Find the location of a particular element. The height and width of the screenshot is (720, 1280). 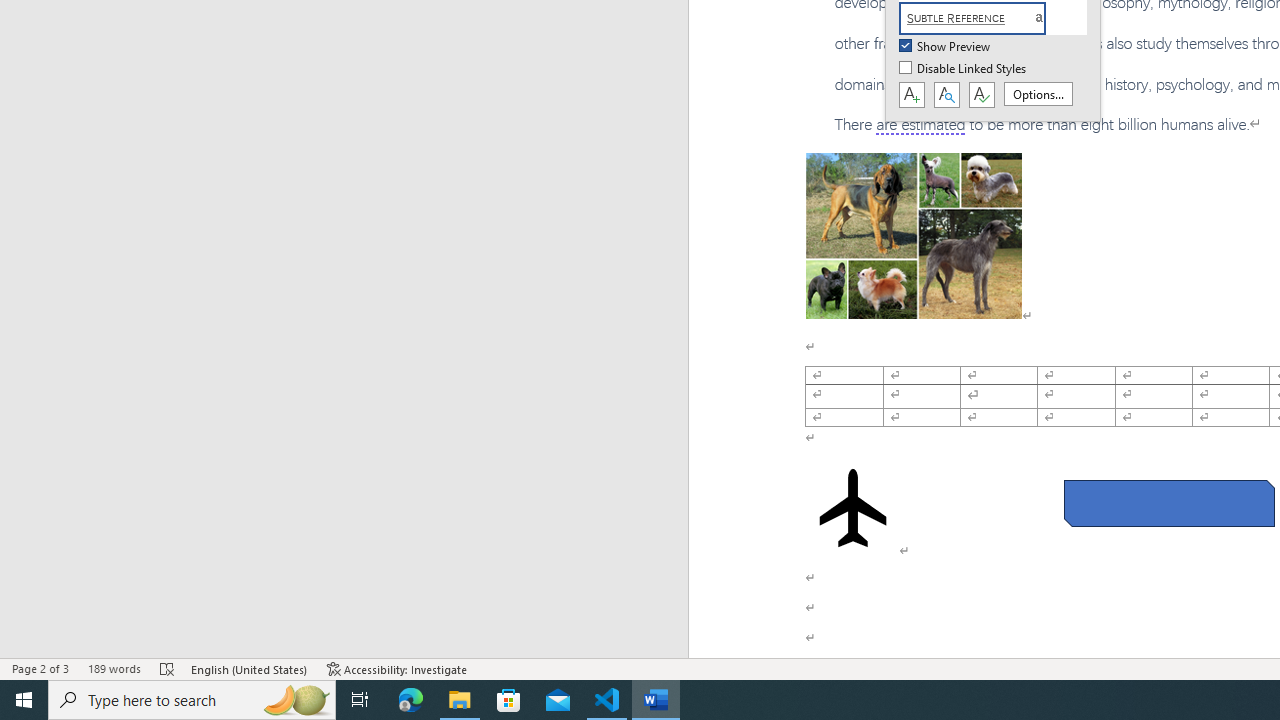

Options... is located at coordinates (1038, 94).